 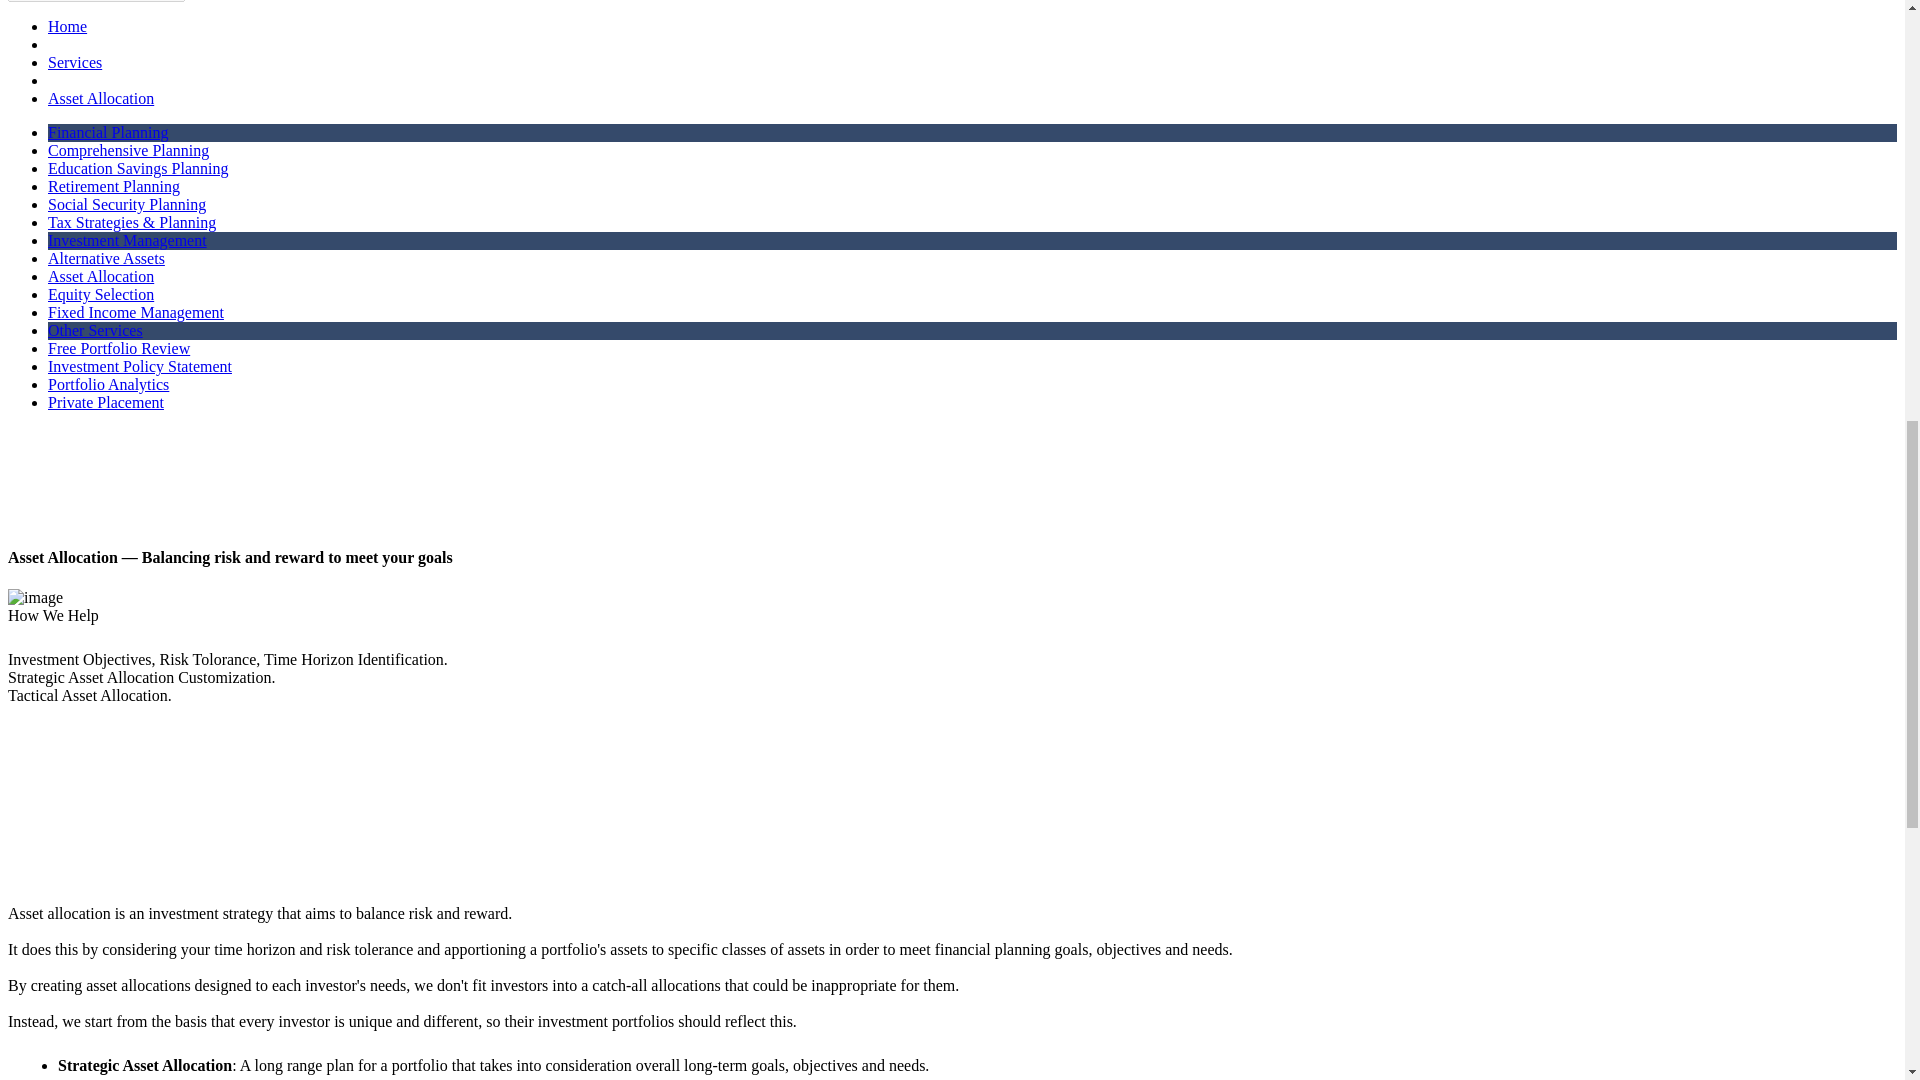 What do you see at coordinates (108, 384) in the screenshot?
I see `Portfolio Analytics` at bounding box center [108, 384].